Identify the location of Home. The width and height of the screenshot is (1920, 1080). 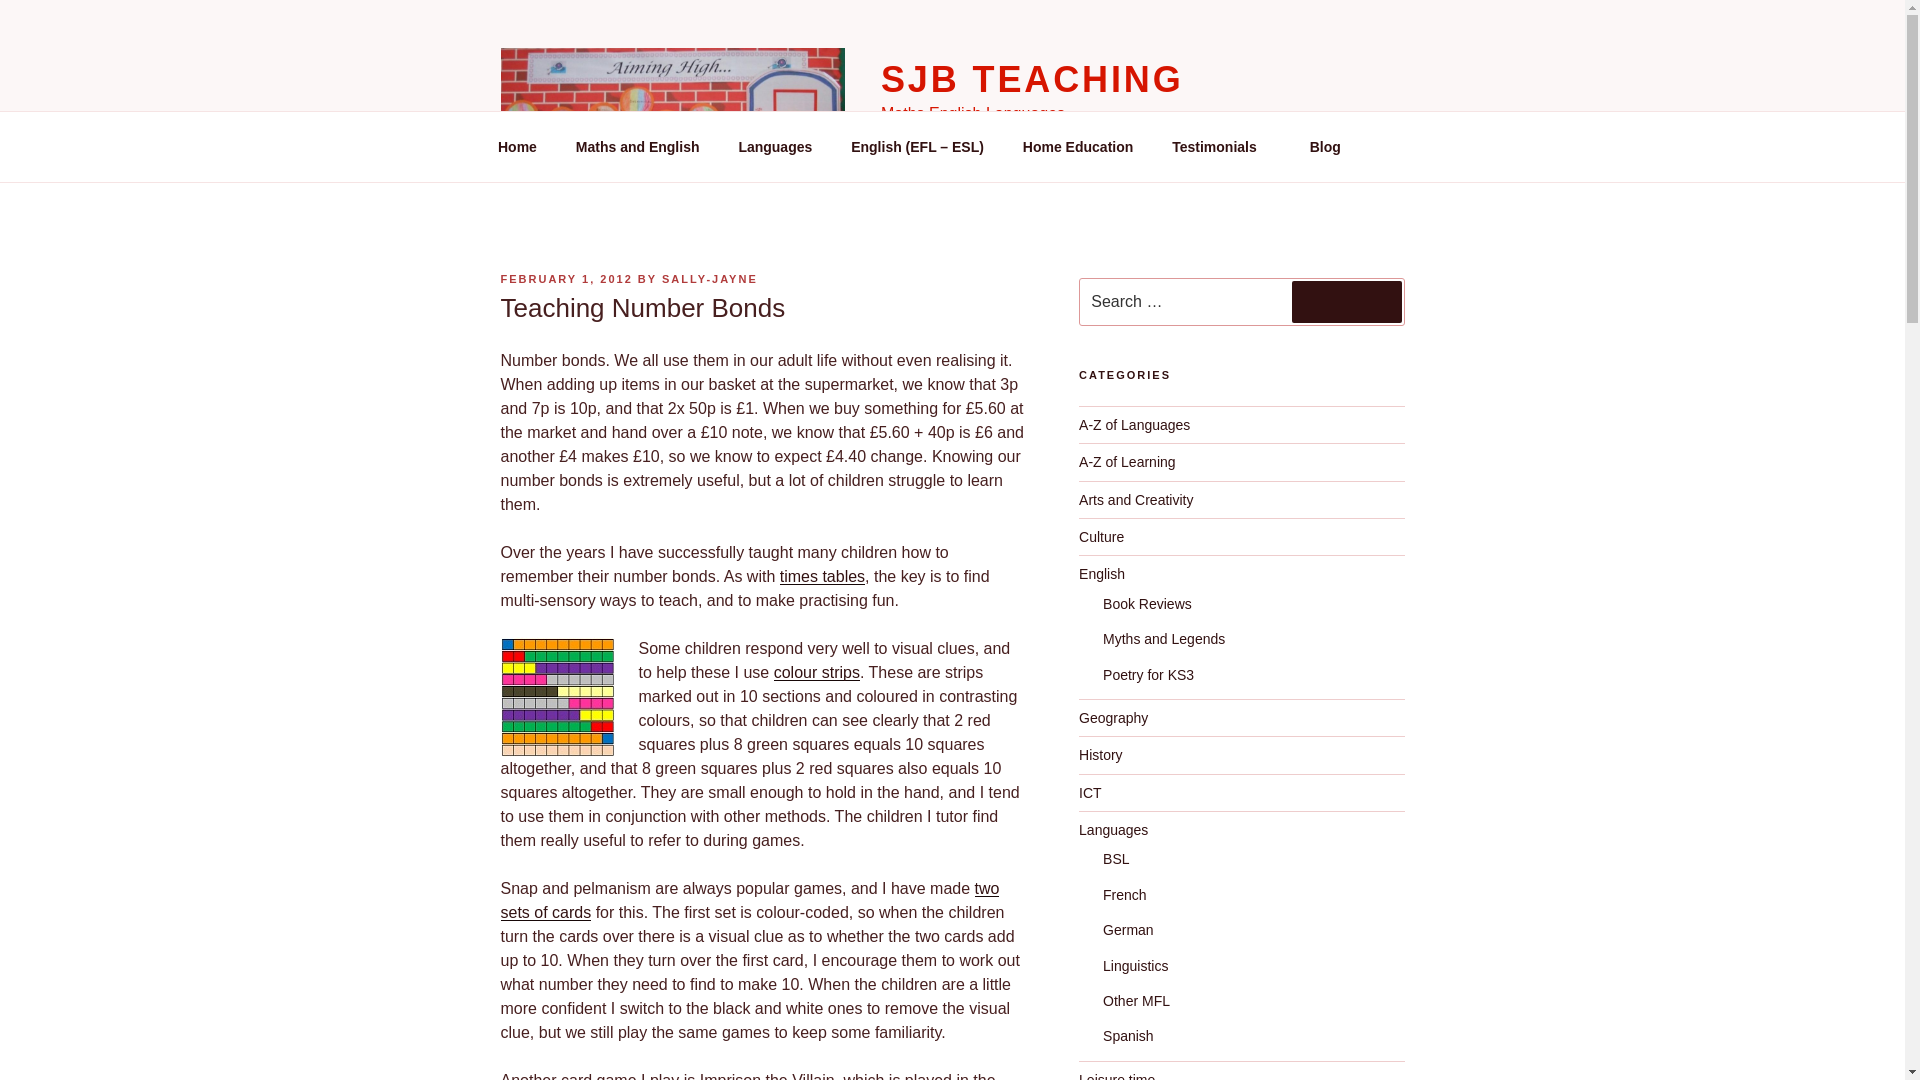
(517, 146).